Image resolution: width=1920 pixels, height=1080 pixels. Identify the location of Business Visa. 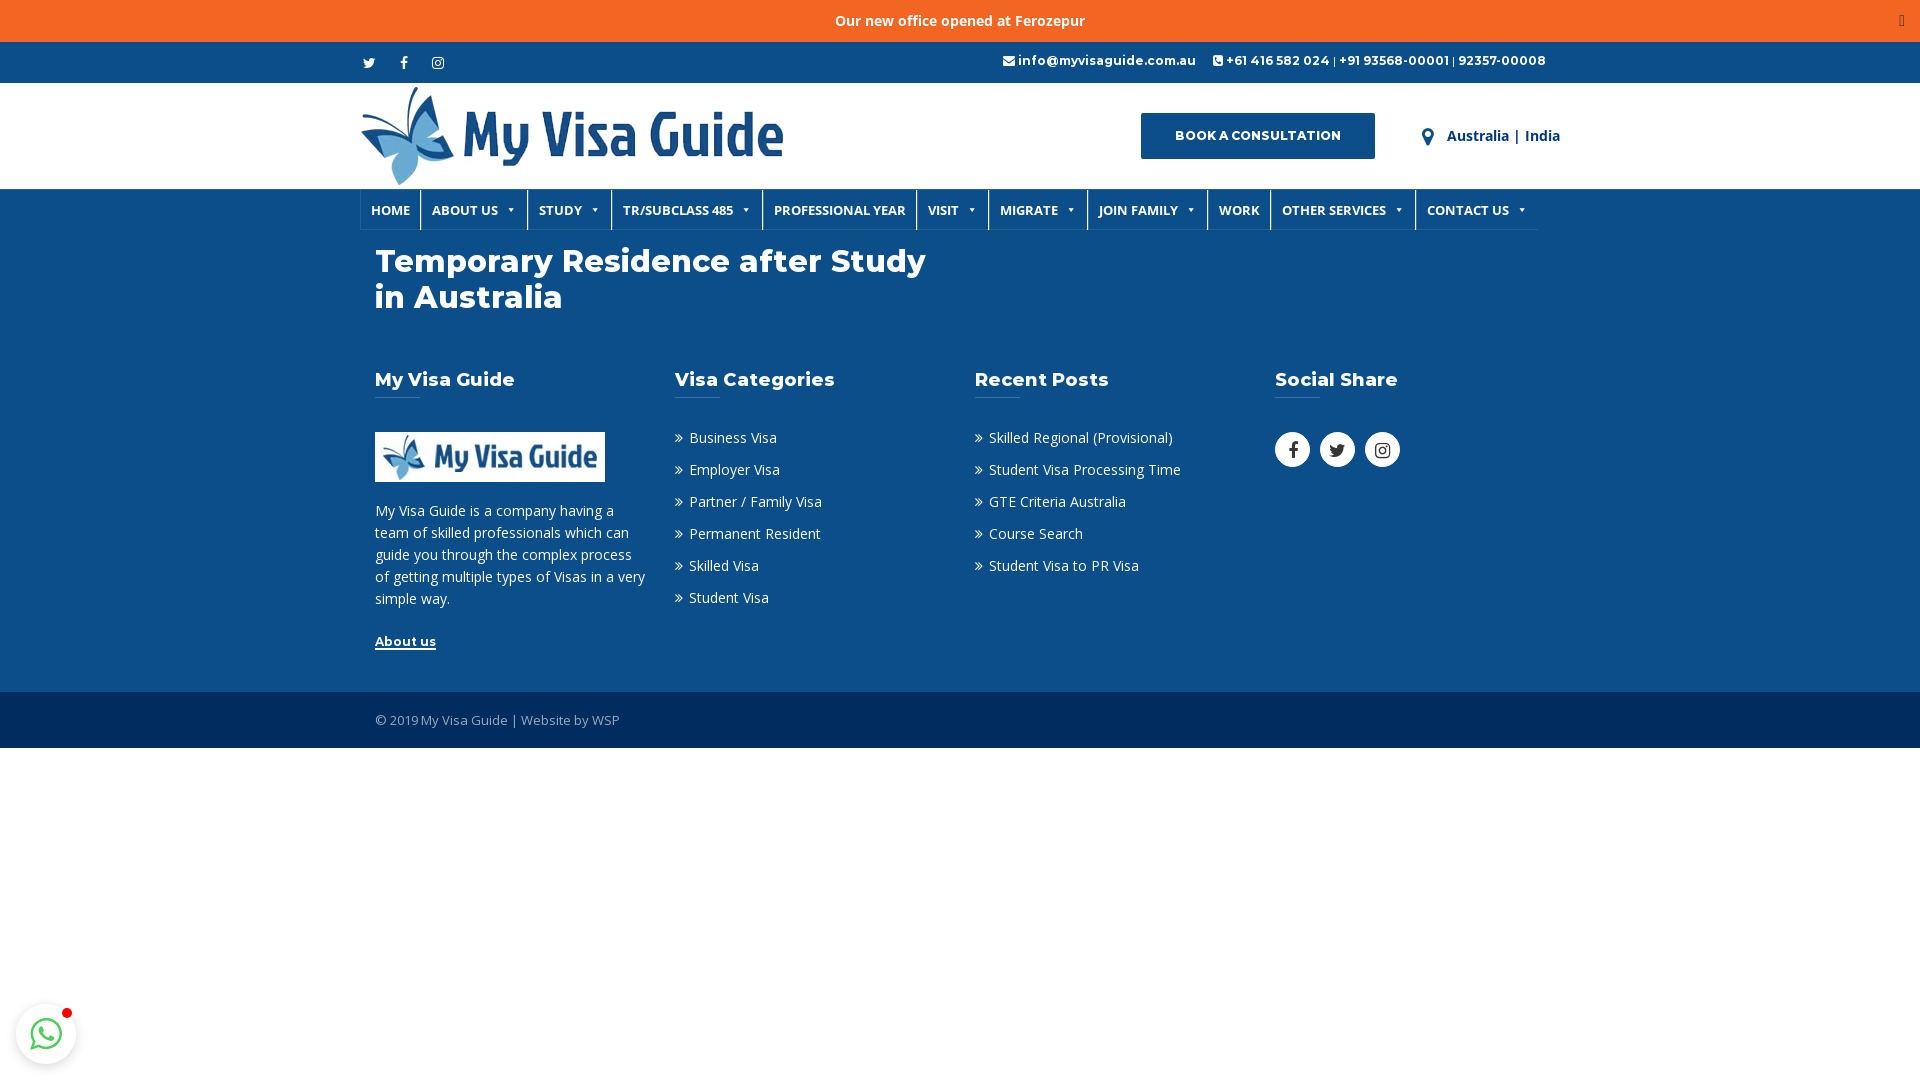
(726, 437).